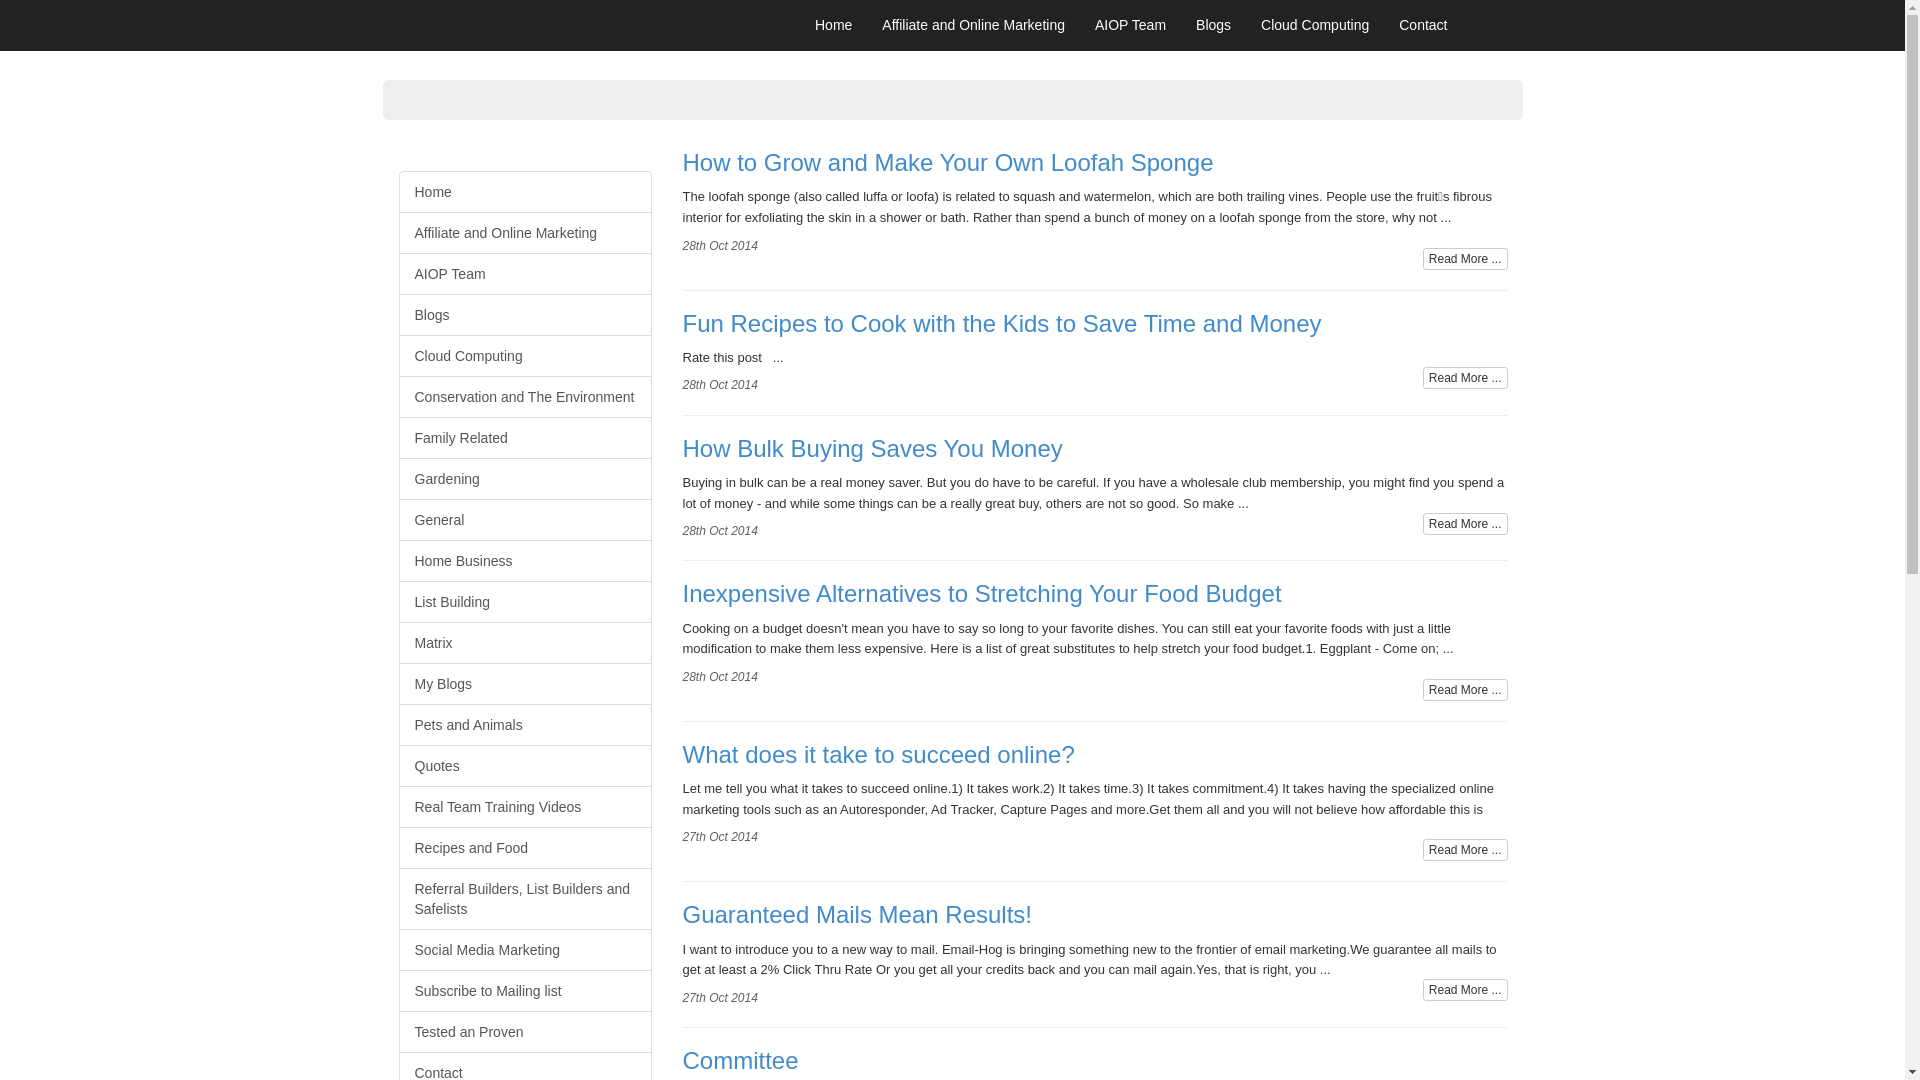  I want to click on Read More ..., so click(1466, 524).